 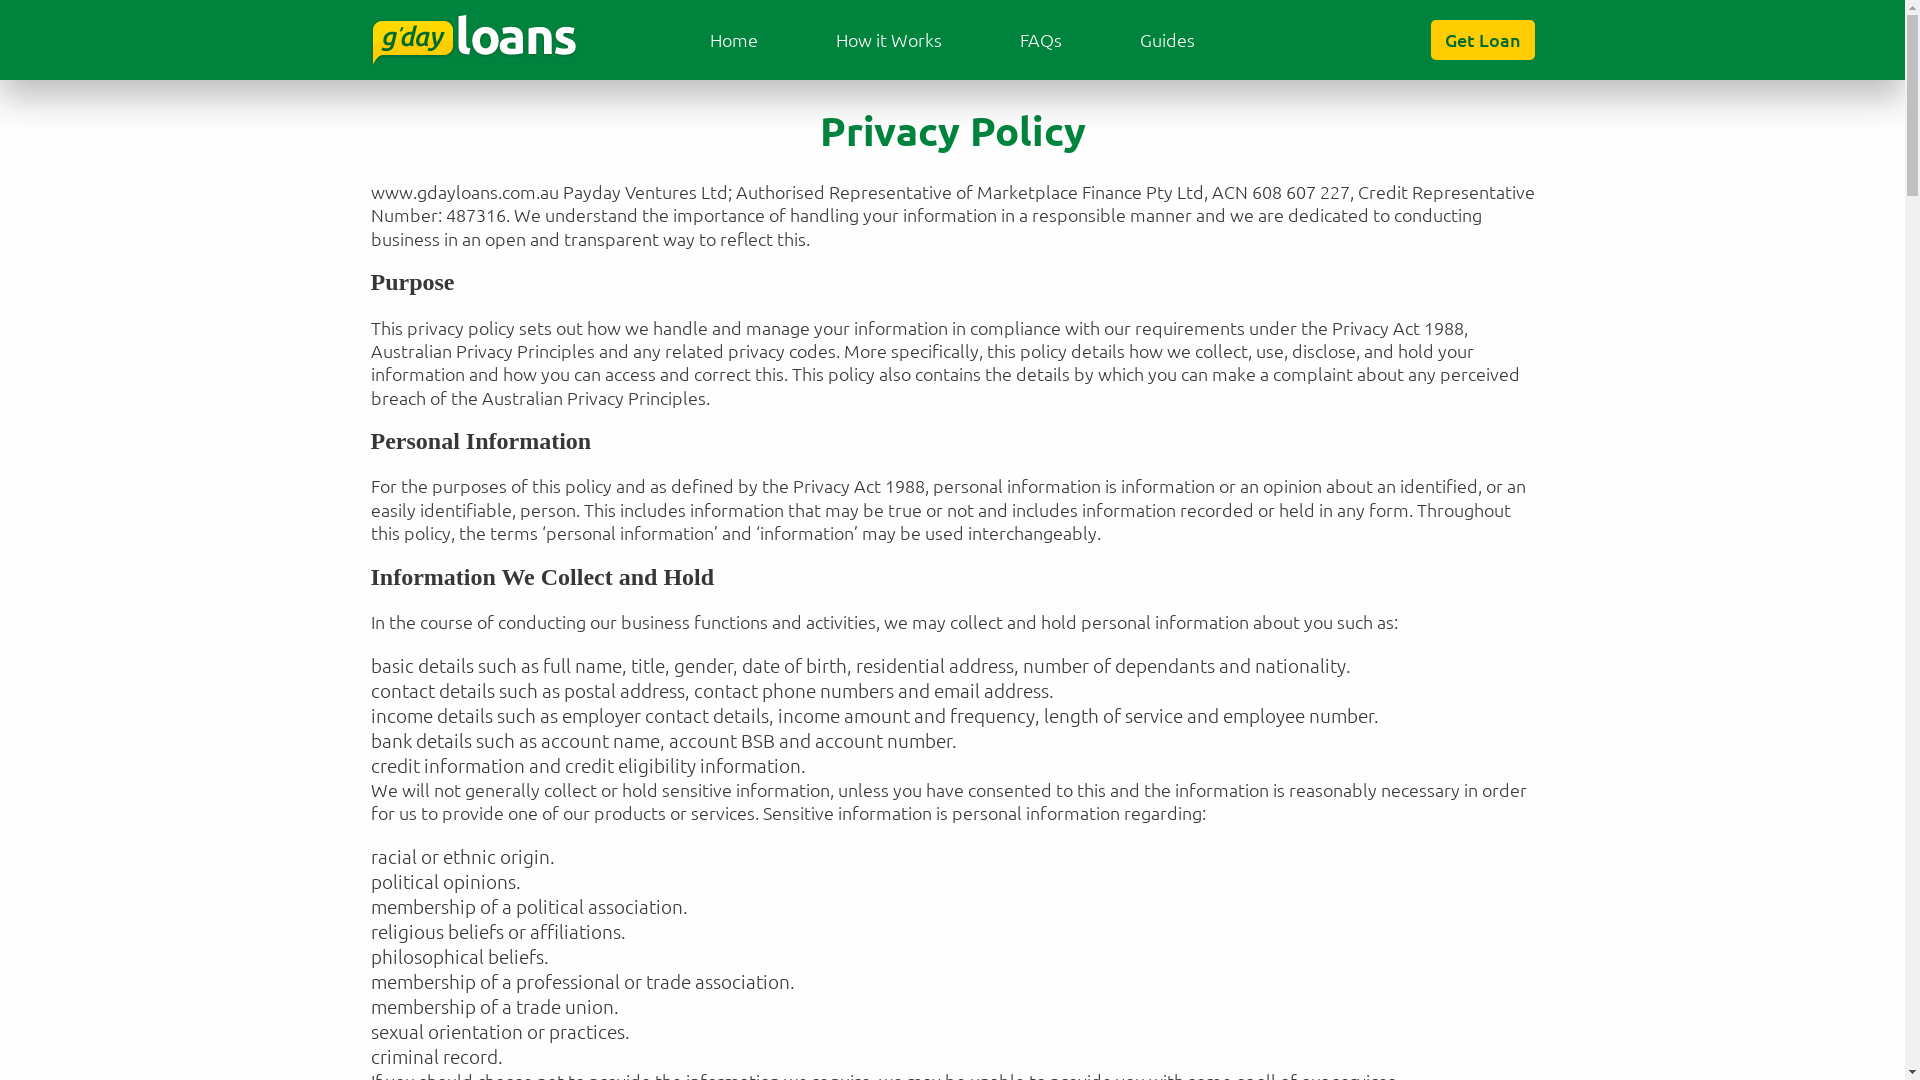 I want to click on Get Loan, so click(x=1482, y=40).